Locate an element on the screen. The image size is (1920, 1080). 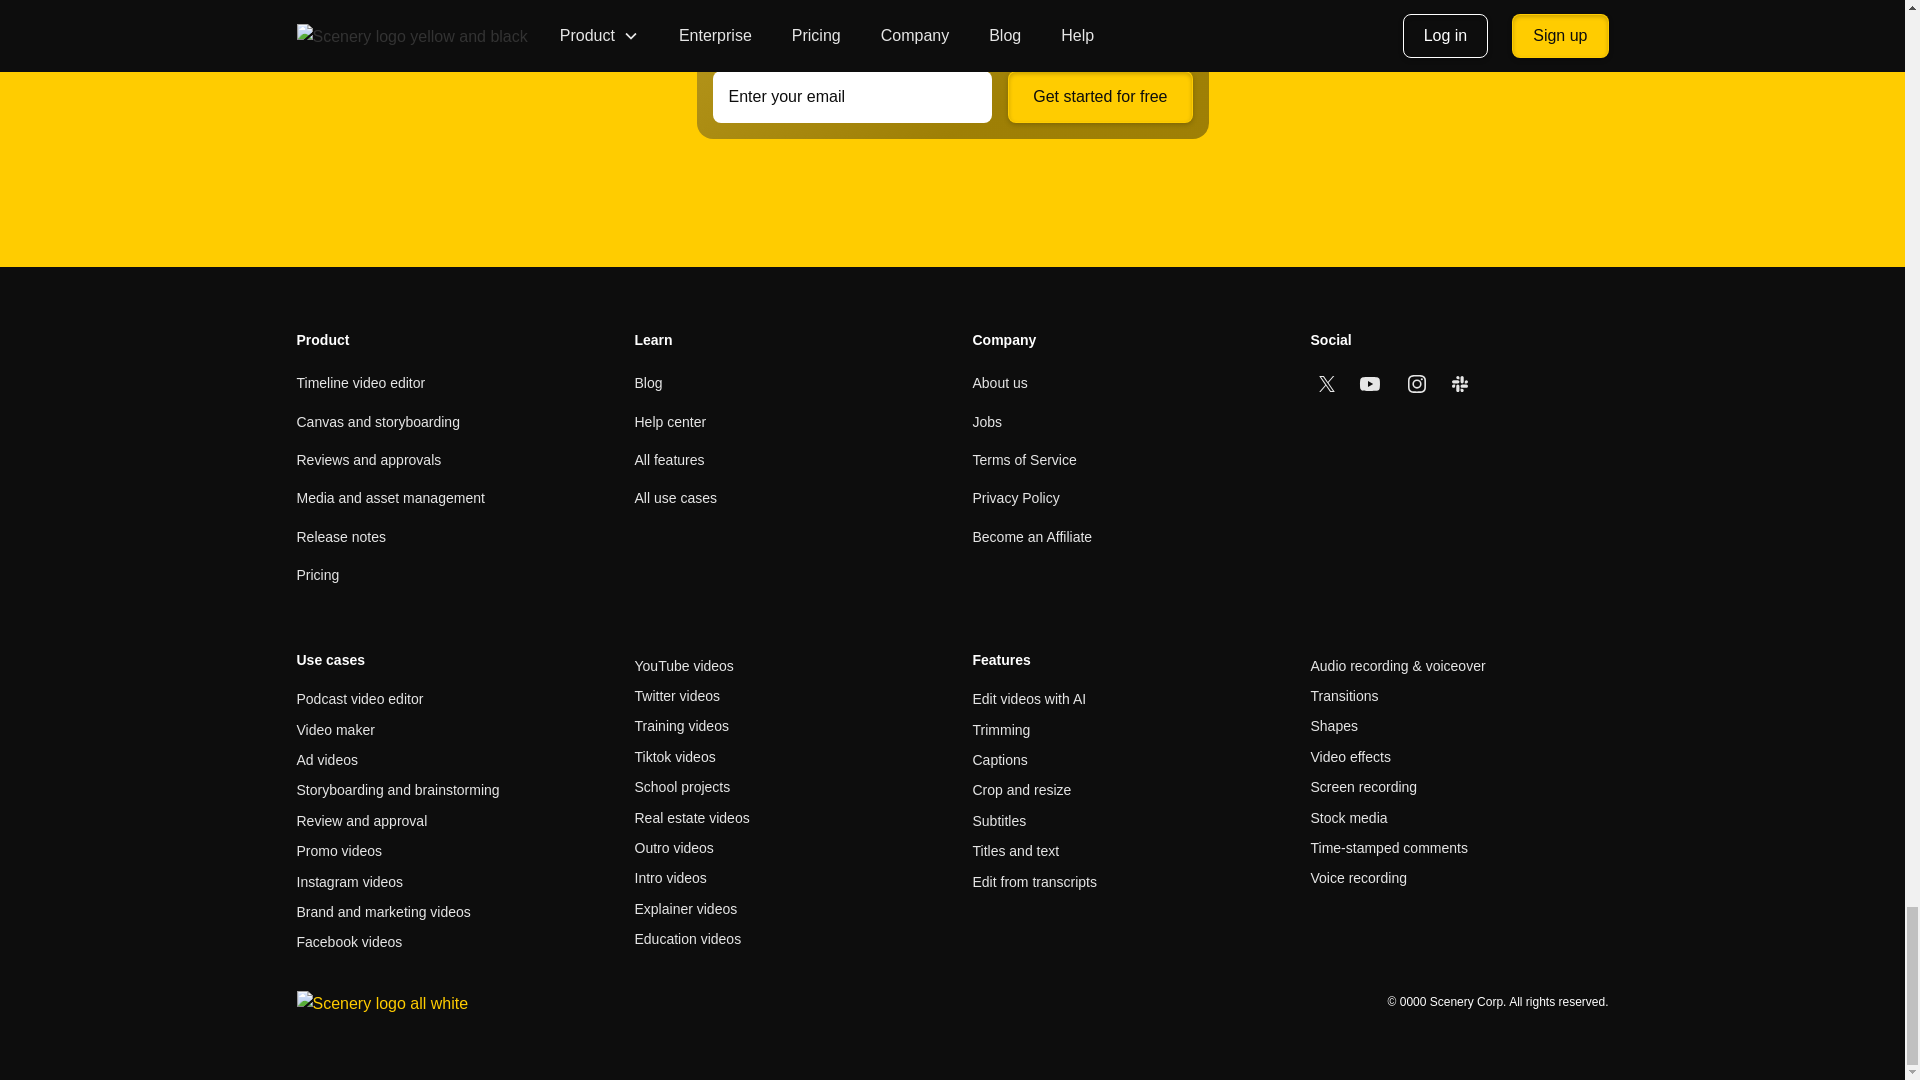
Timeline video editor is located at coordinates (360, 382).